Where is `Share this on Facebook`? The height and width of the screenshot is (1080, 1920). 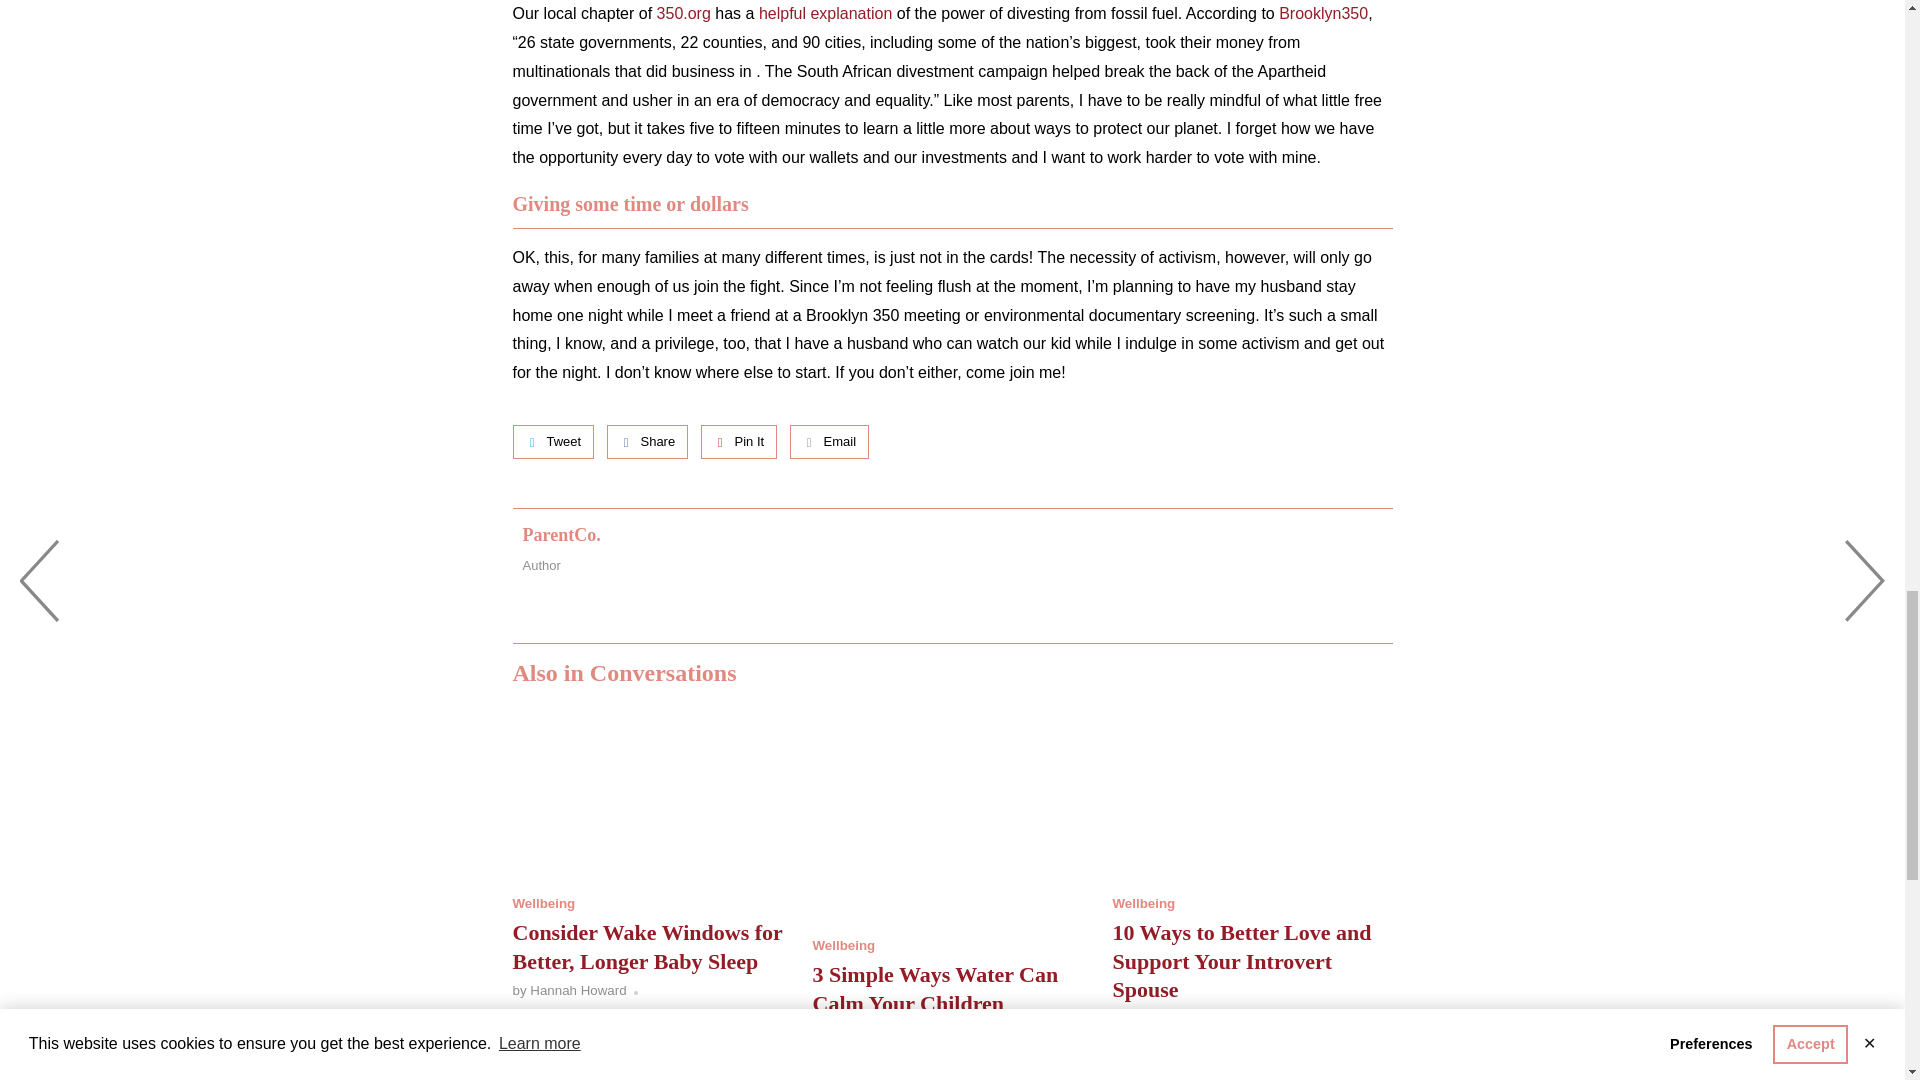
Share this on Facebook is located at coordinates (648, 442).